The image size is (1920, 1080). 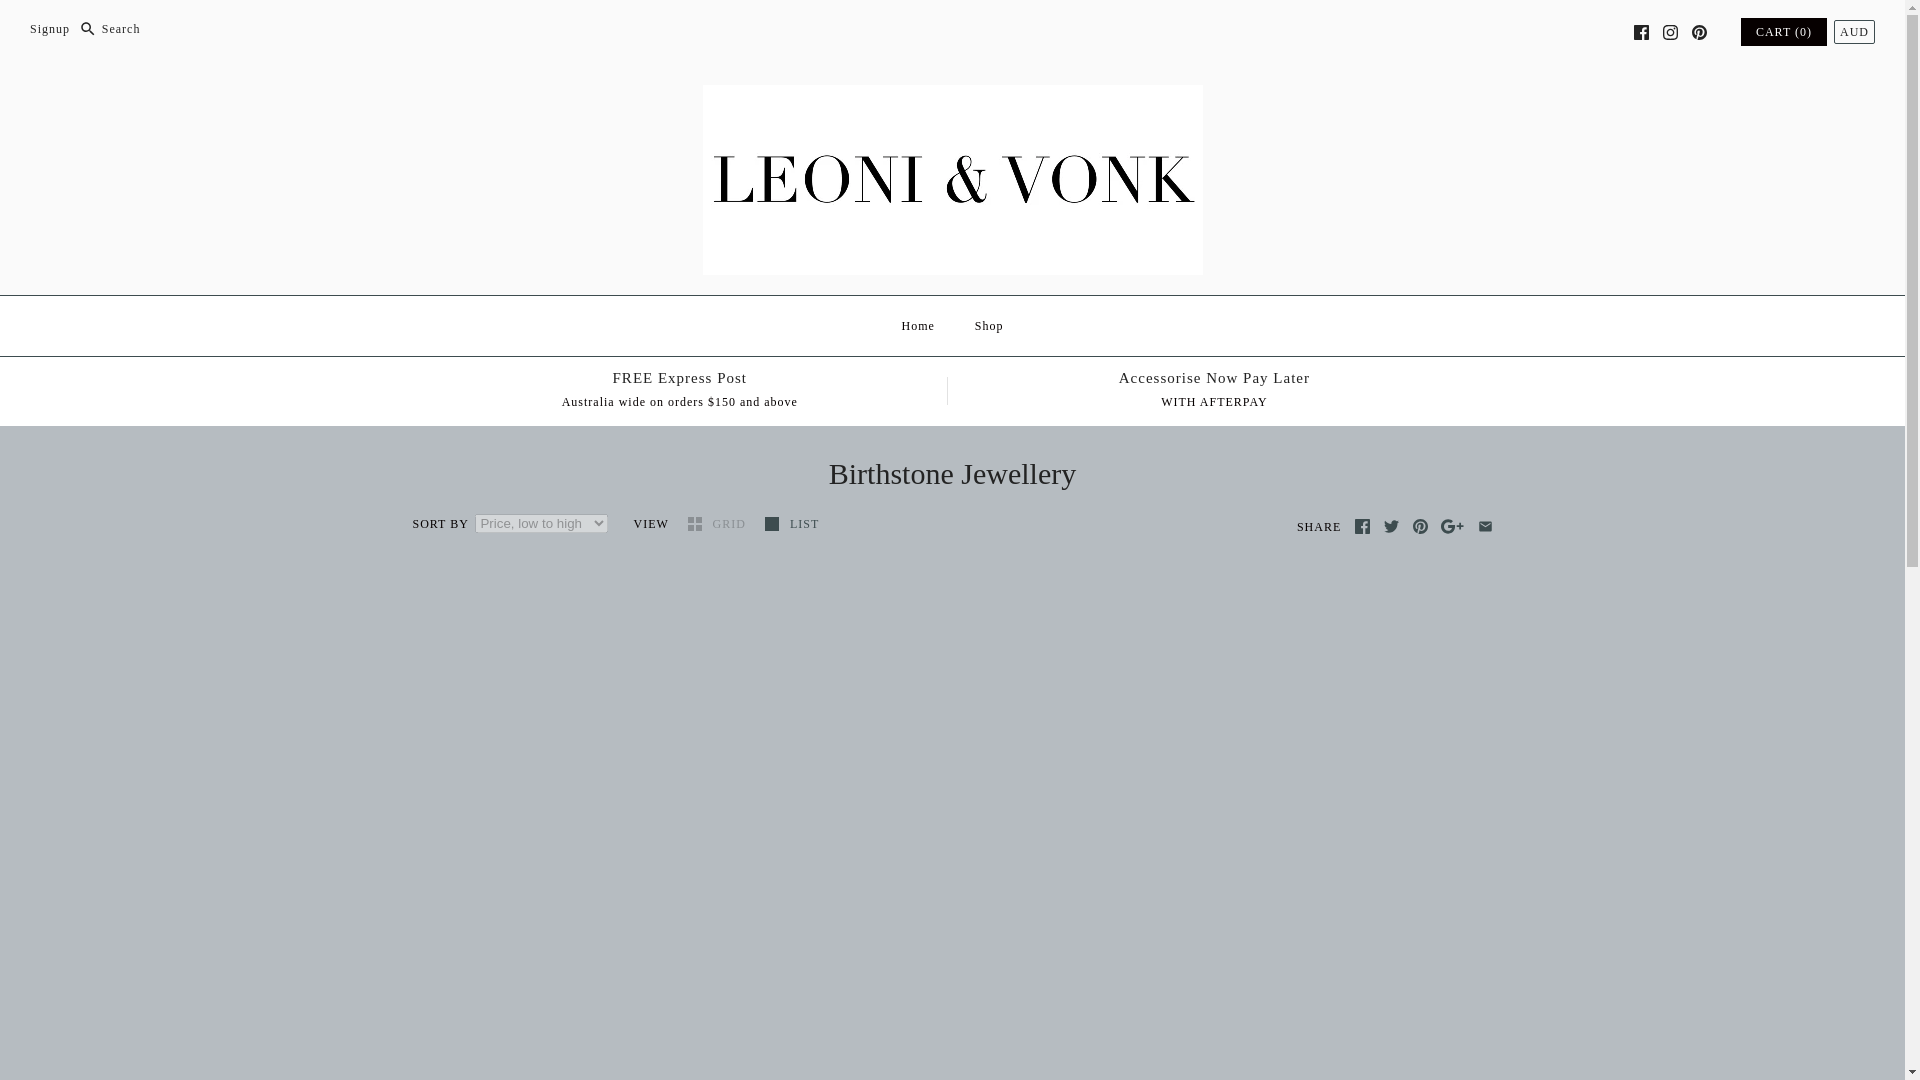 What do you see at coordinates (1641, 32) in the screenshot?
I see `Pin the main image` at bounding box center [1641, 32].